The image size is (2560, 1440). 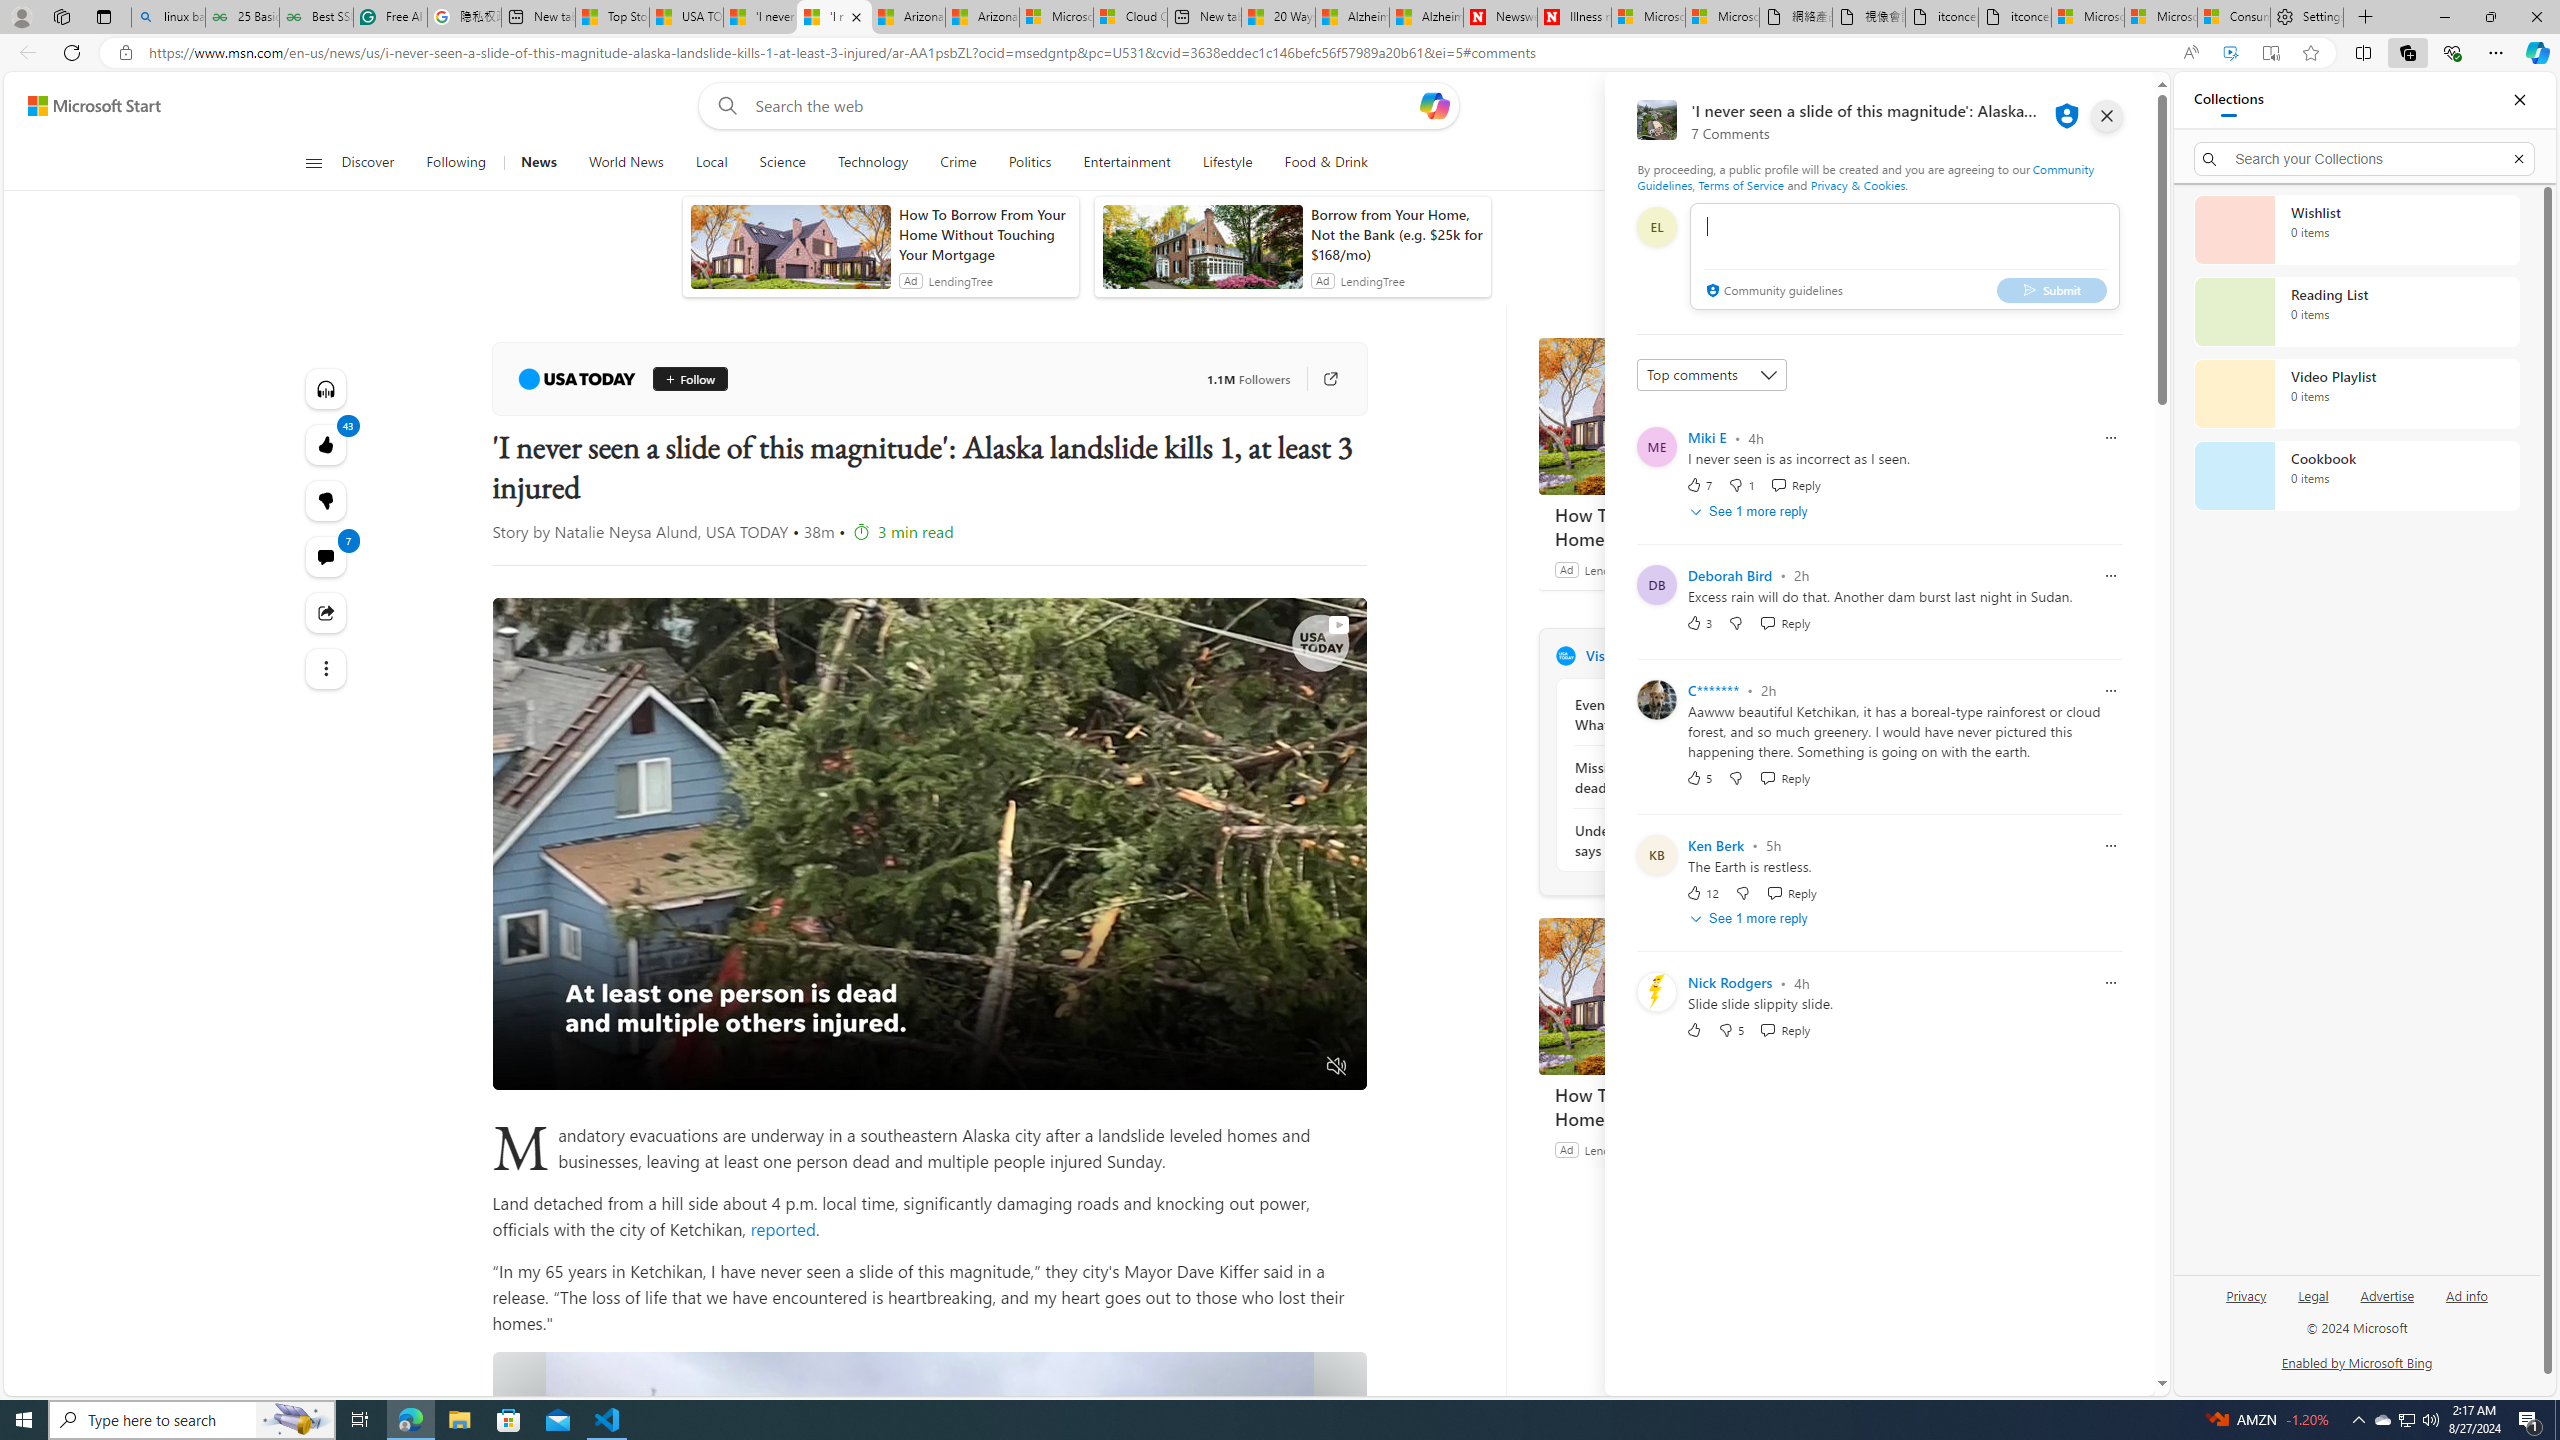 I want to click on Community guidelines, so click(x=1772, y=292).